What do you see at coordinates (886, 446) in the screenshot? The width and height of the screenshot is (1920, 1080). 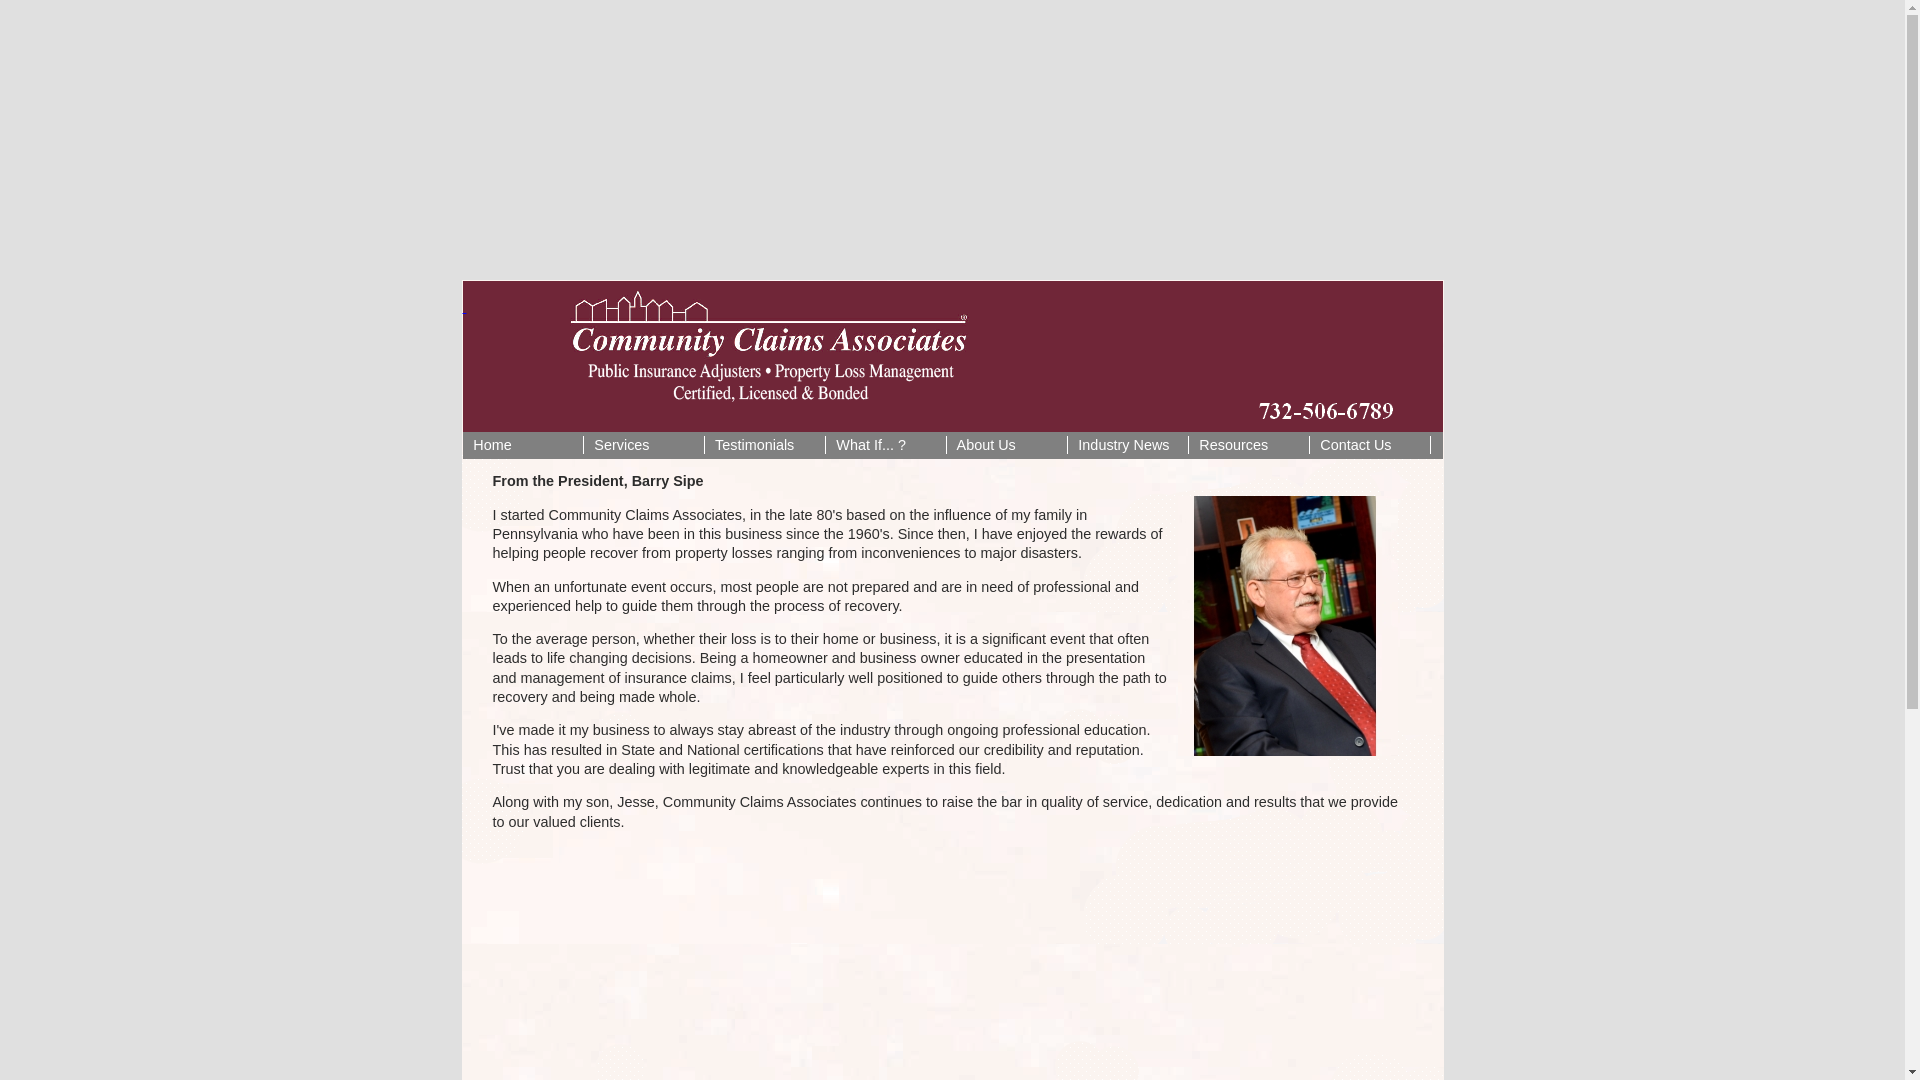 I see `  What If... ?` at bounding box center [886, 446].